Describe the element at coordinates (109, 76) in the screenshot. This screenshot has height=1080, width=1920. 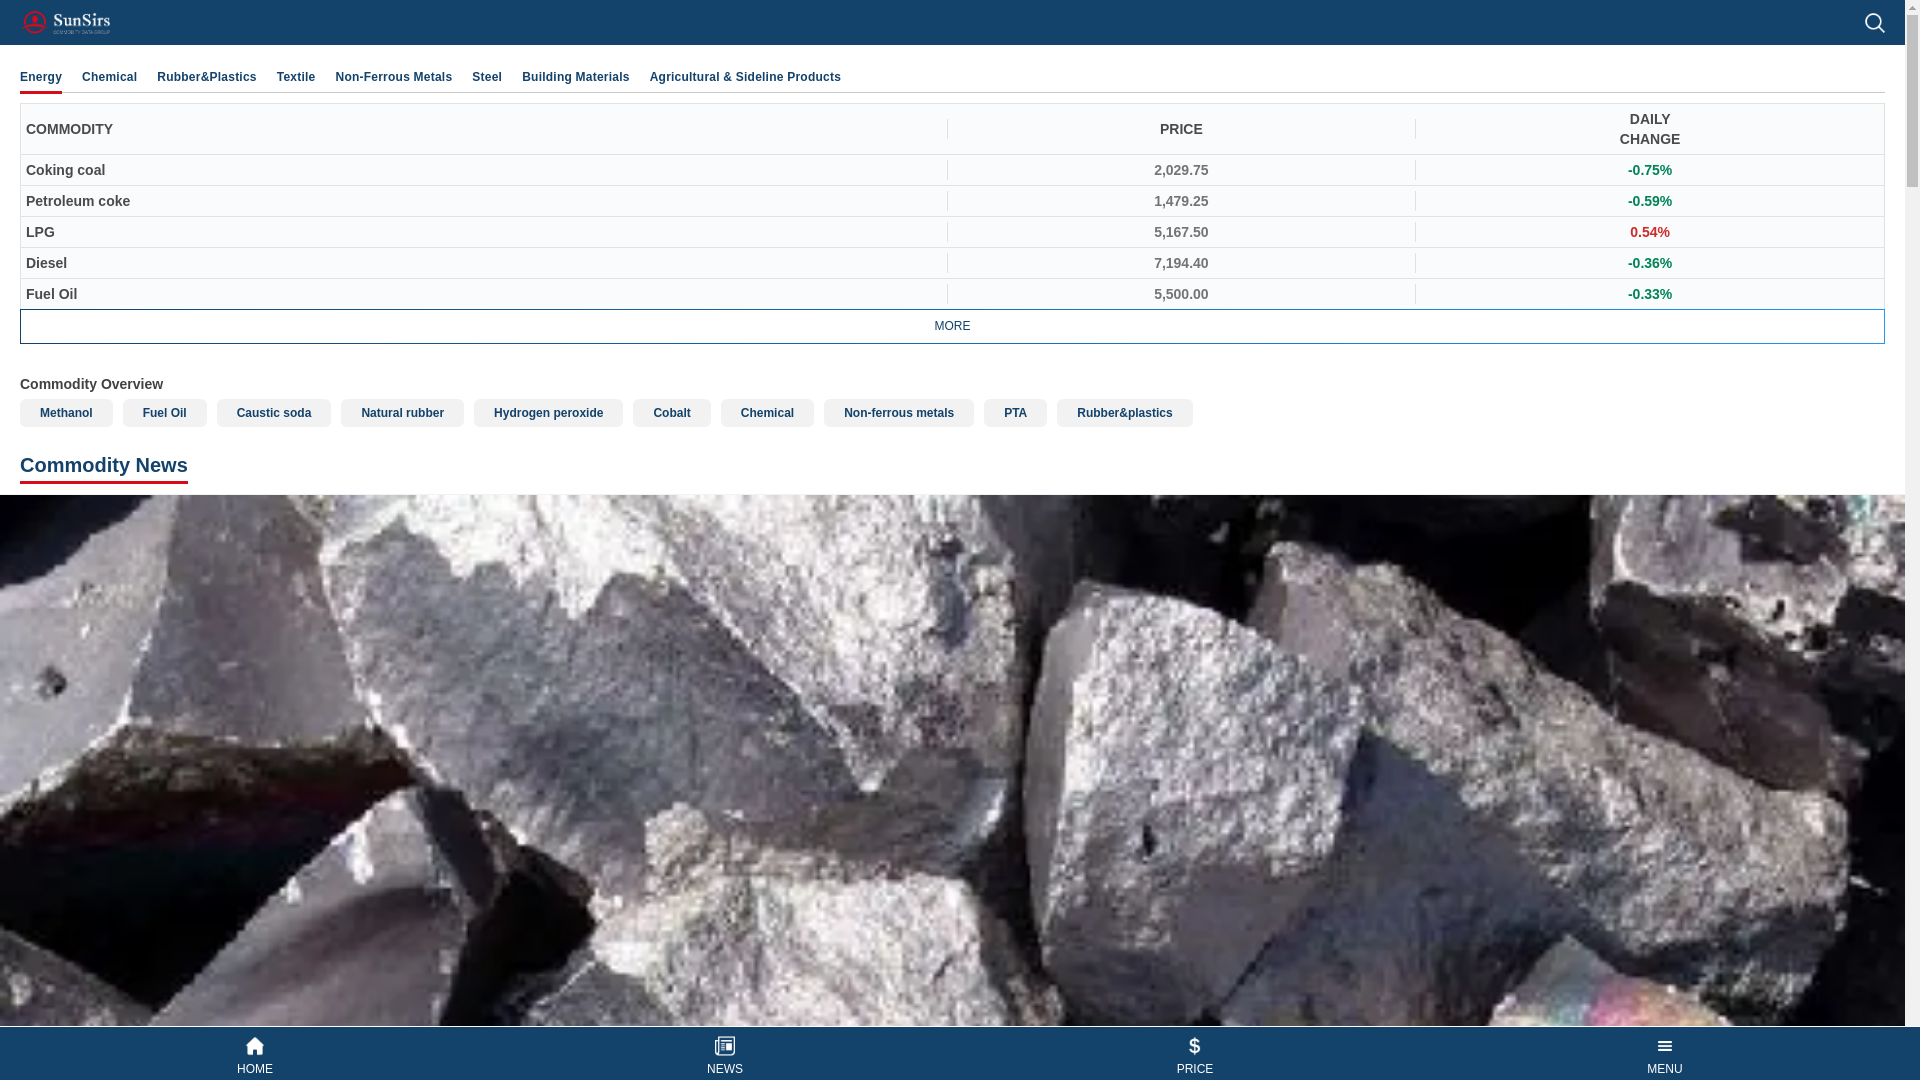
I see `Chemical` at that location.